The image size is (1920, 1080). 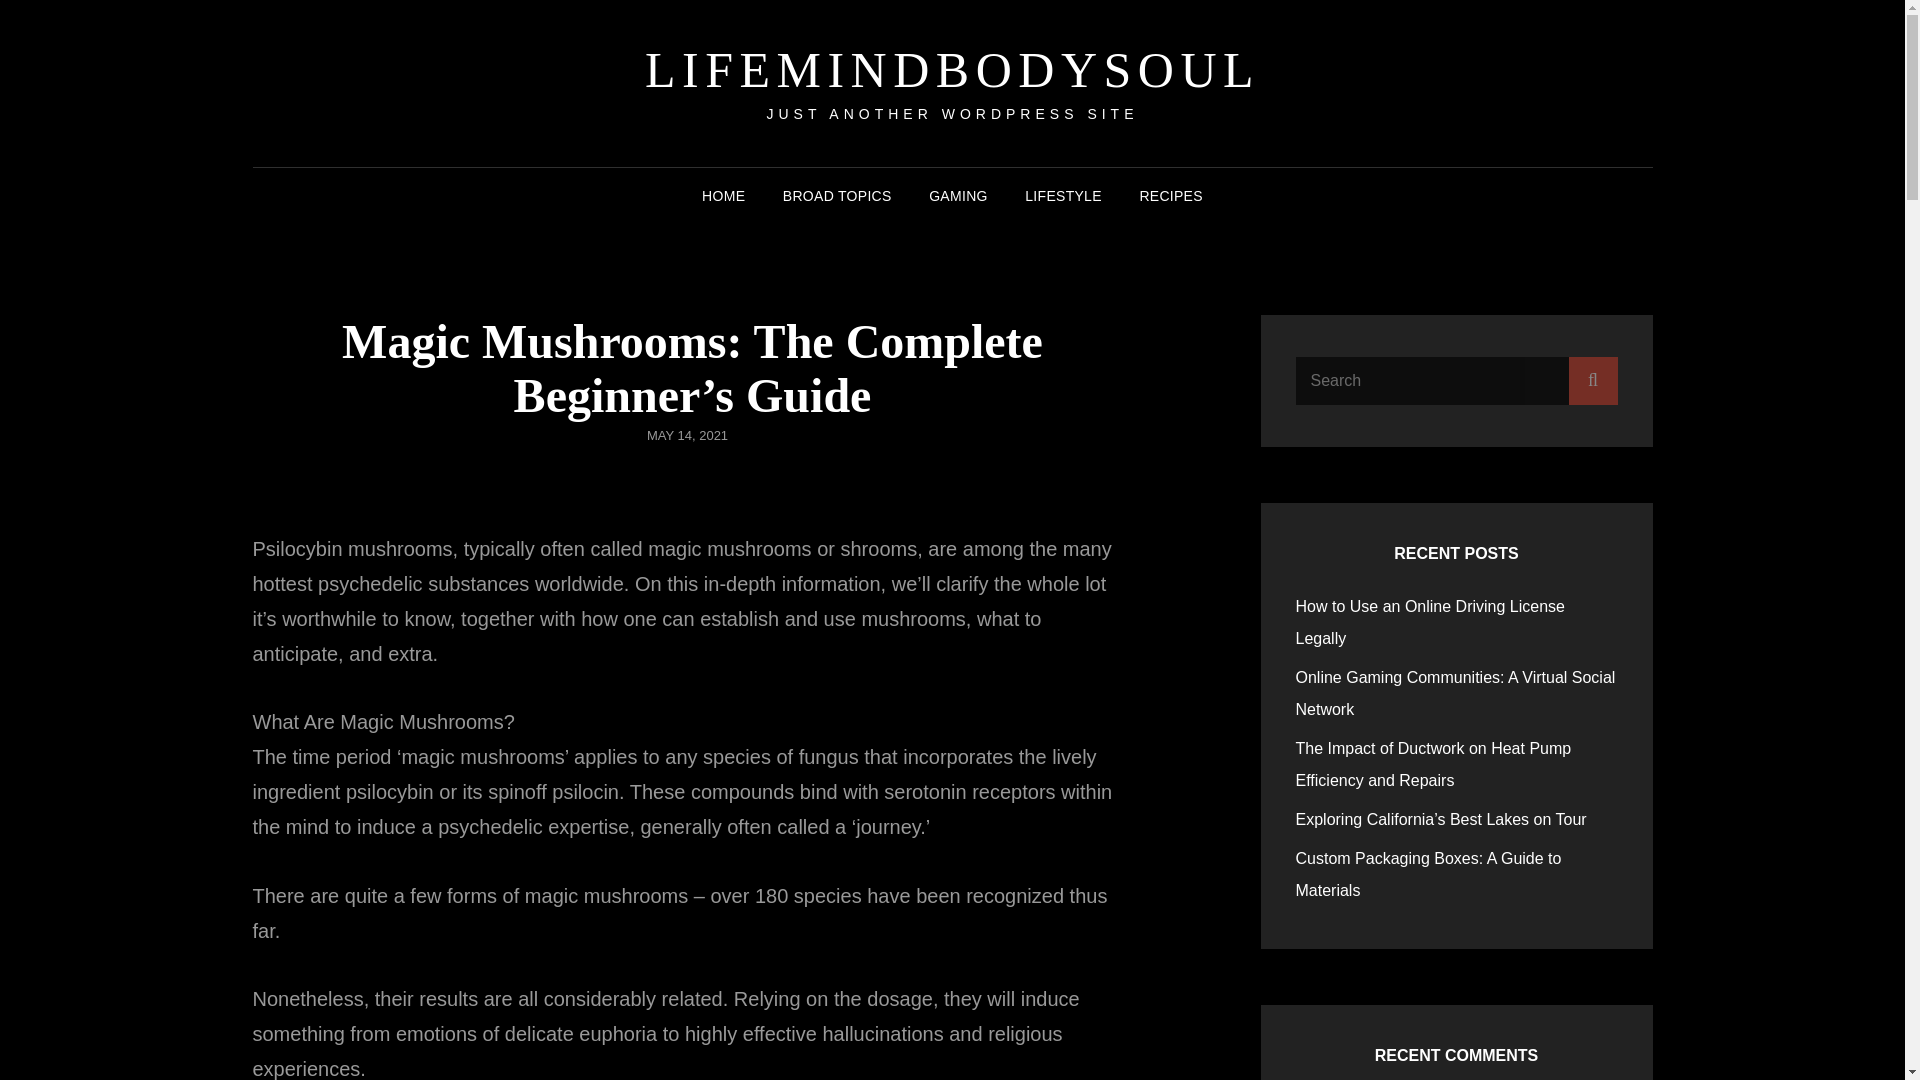 I want to click on The Impact of Ductwork on Heat Pump Efficiency and Repairs, so click(x=1434, y=764).